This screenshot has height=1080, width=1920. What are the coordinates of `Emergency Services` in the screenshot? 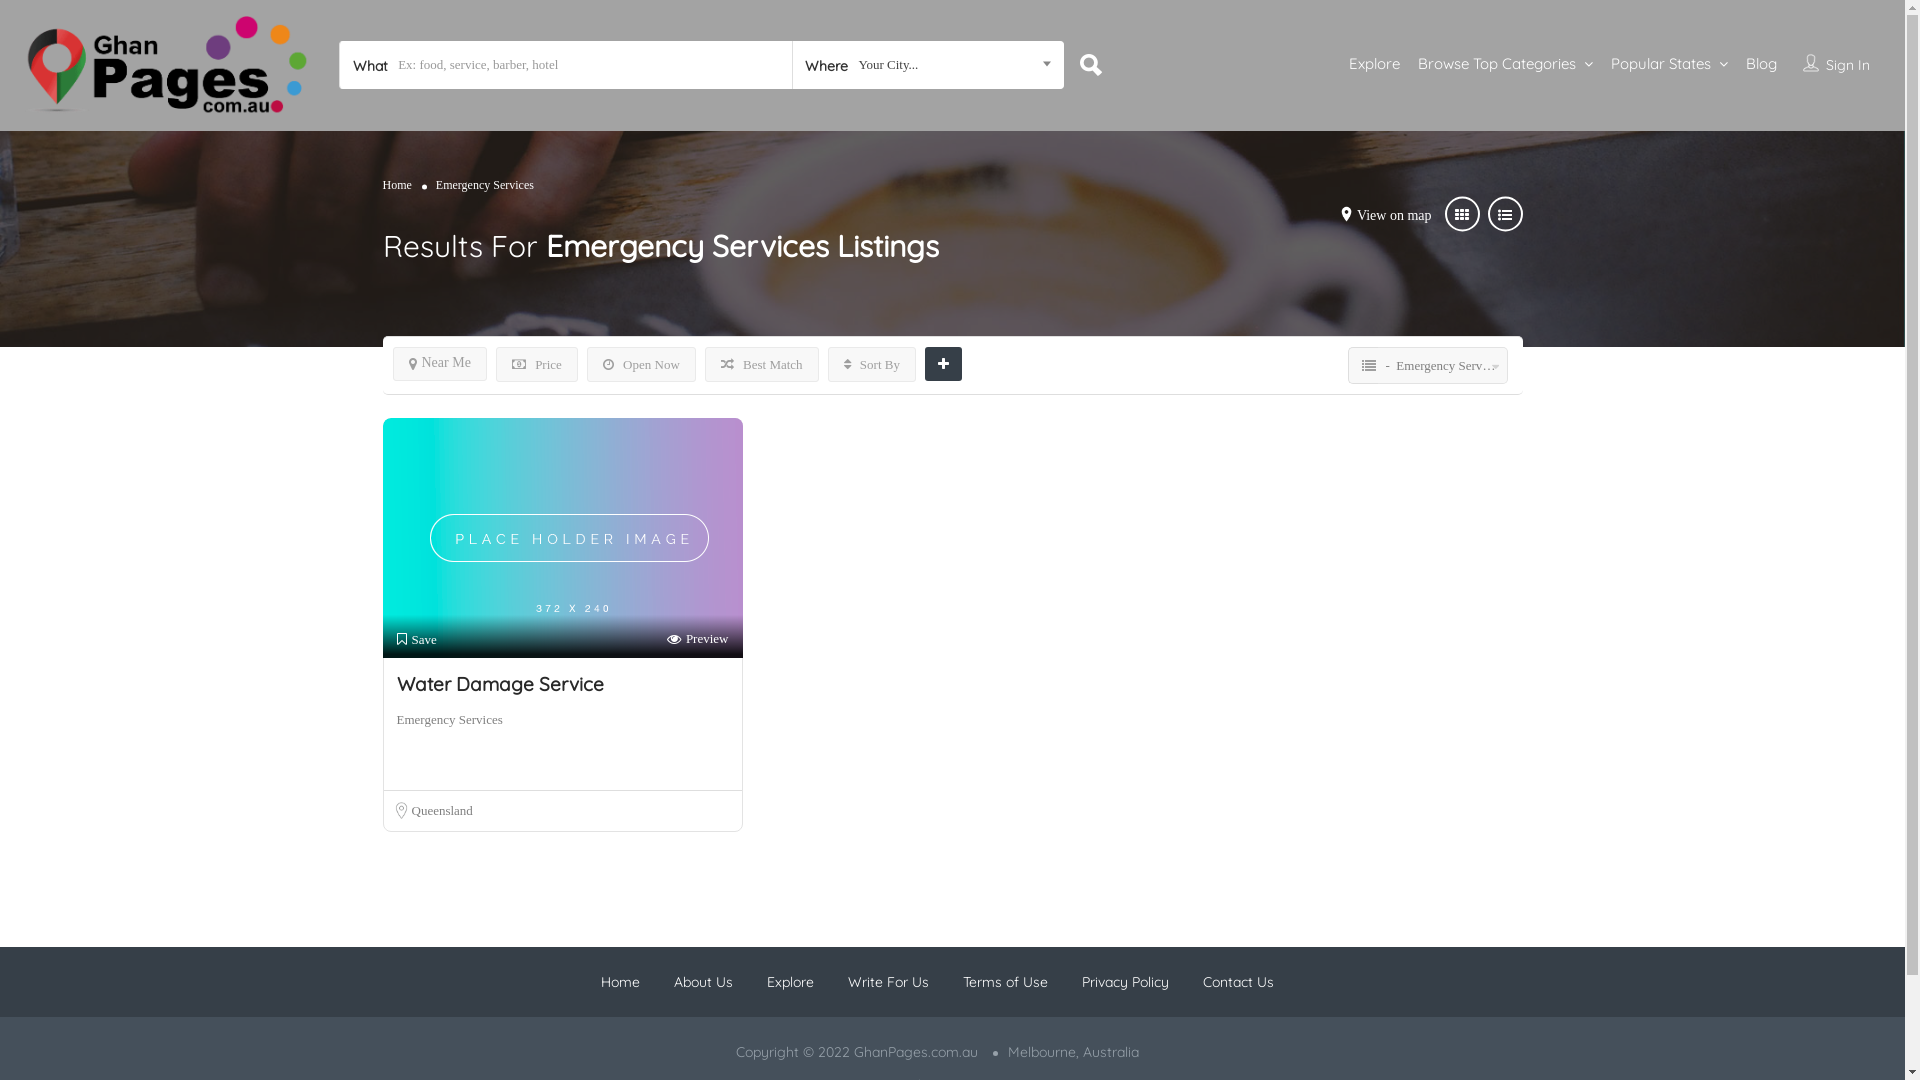 It's located at (449, 720).